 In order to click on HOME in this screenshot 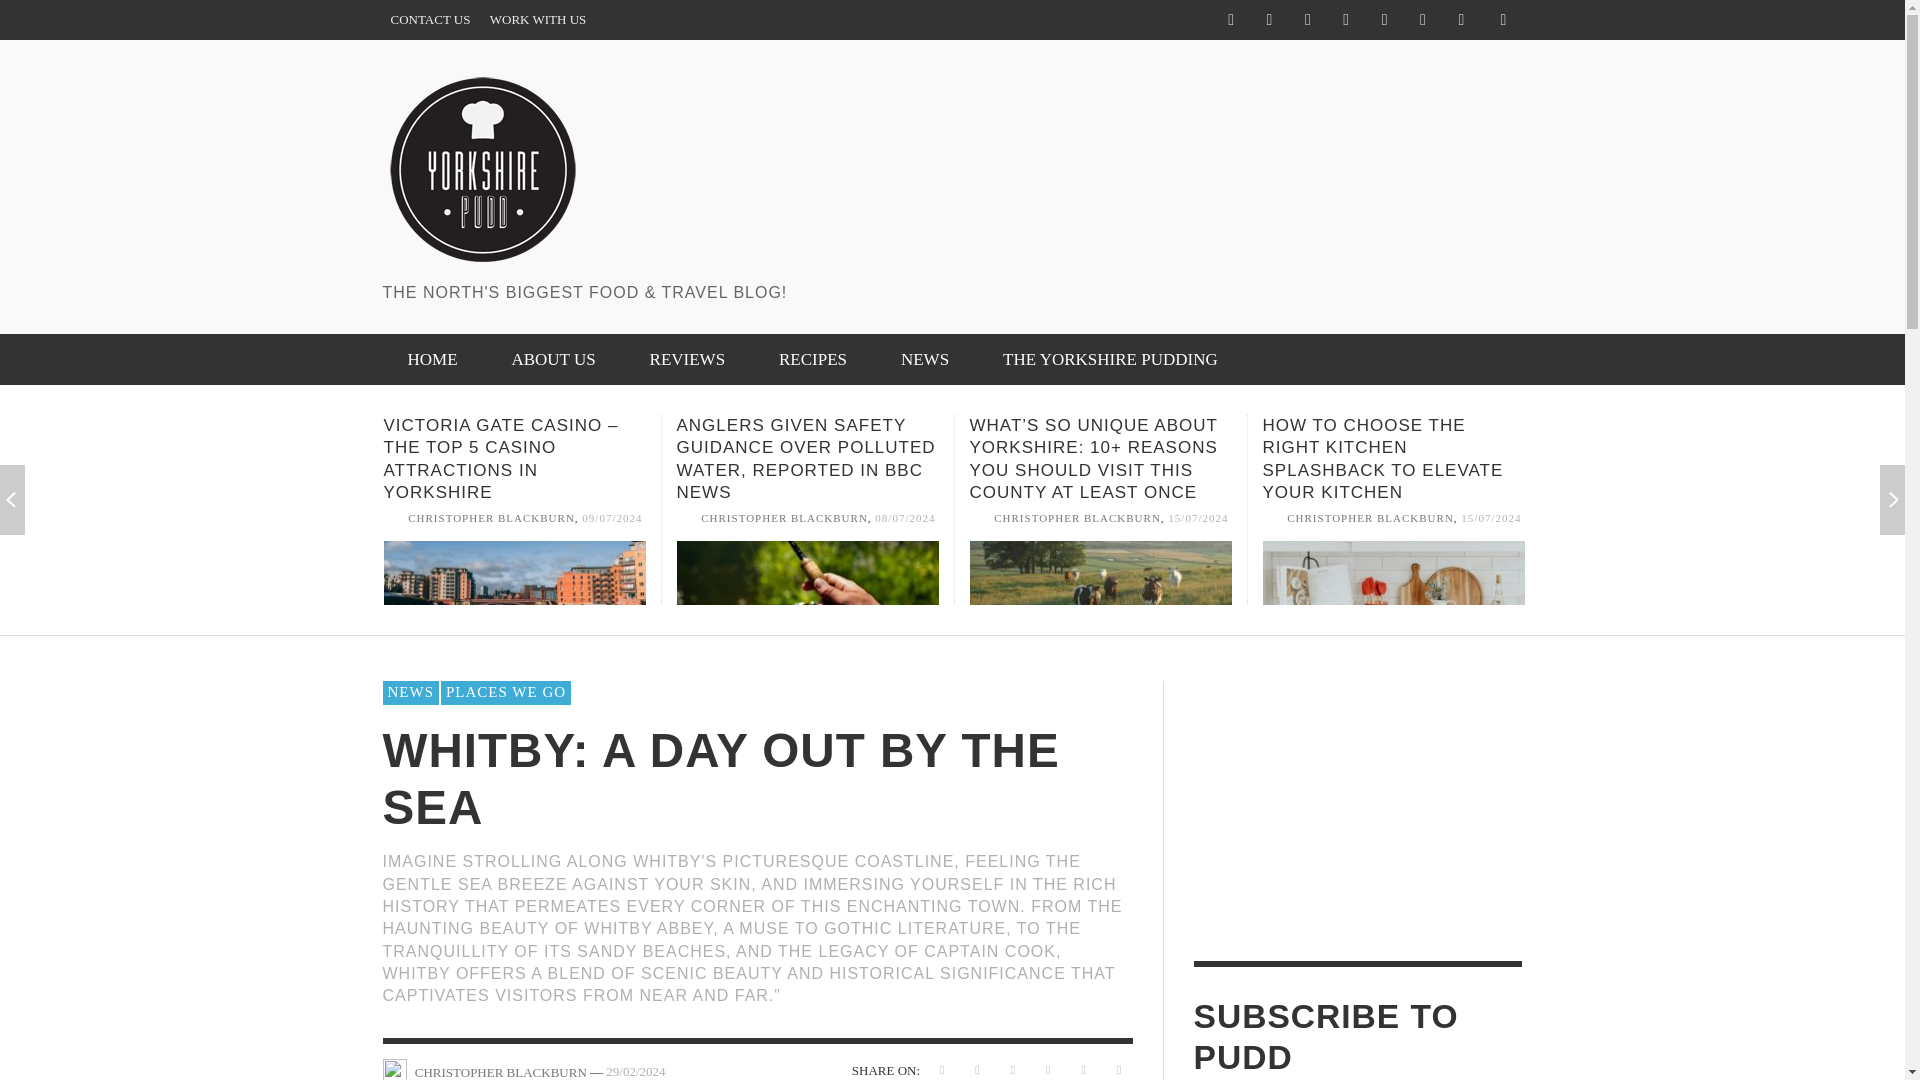, I will do `click(432, 358)`.